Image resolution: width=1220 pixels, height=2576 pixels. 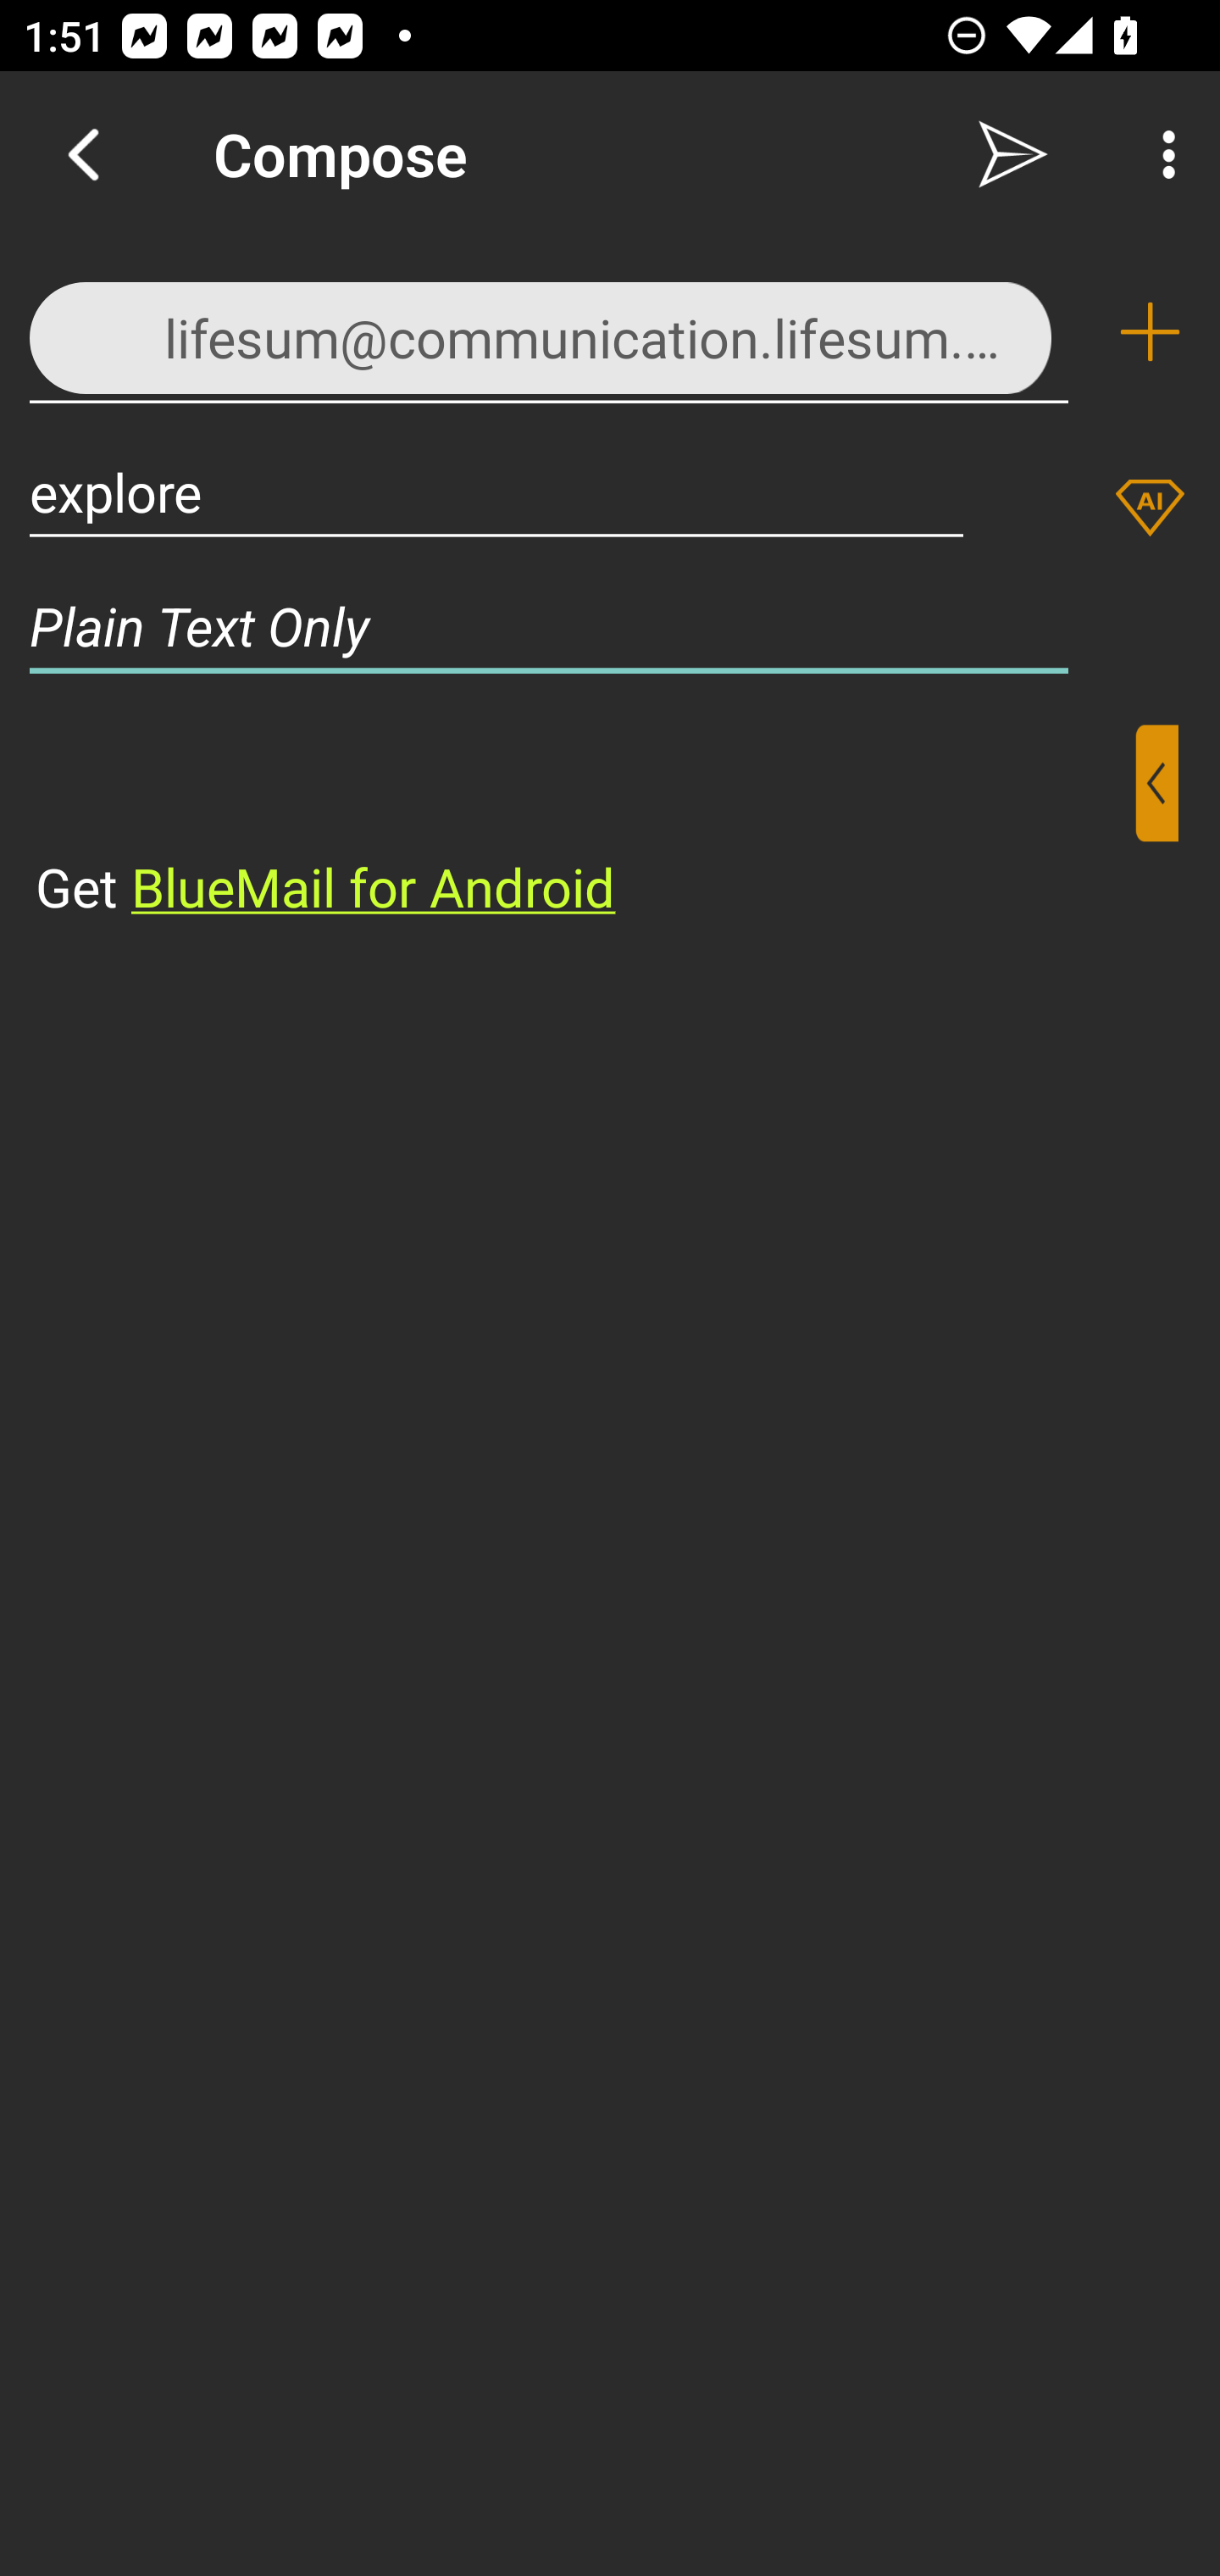 I want to click on Plain Text Only, so click(x=610, y=625).